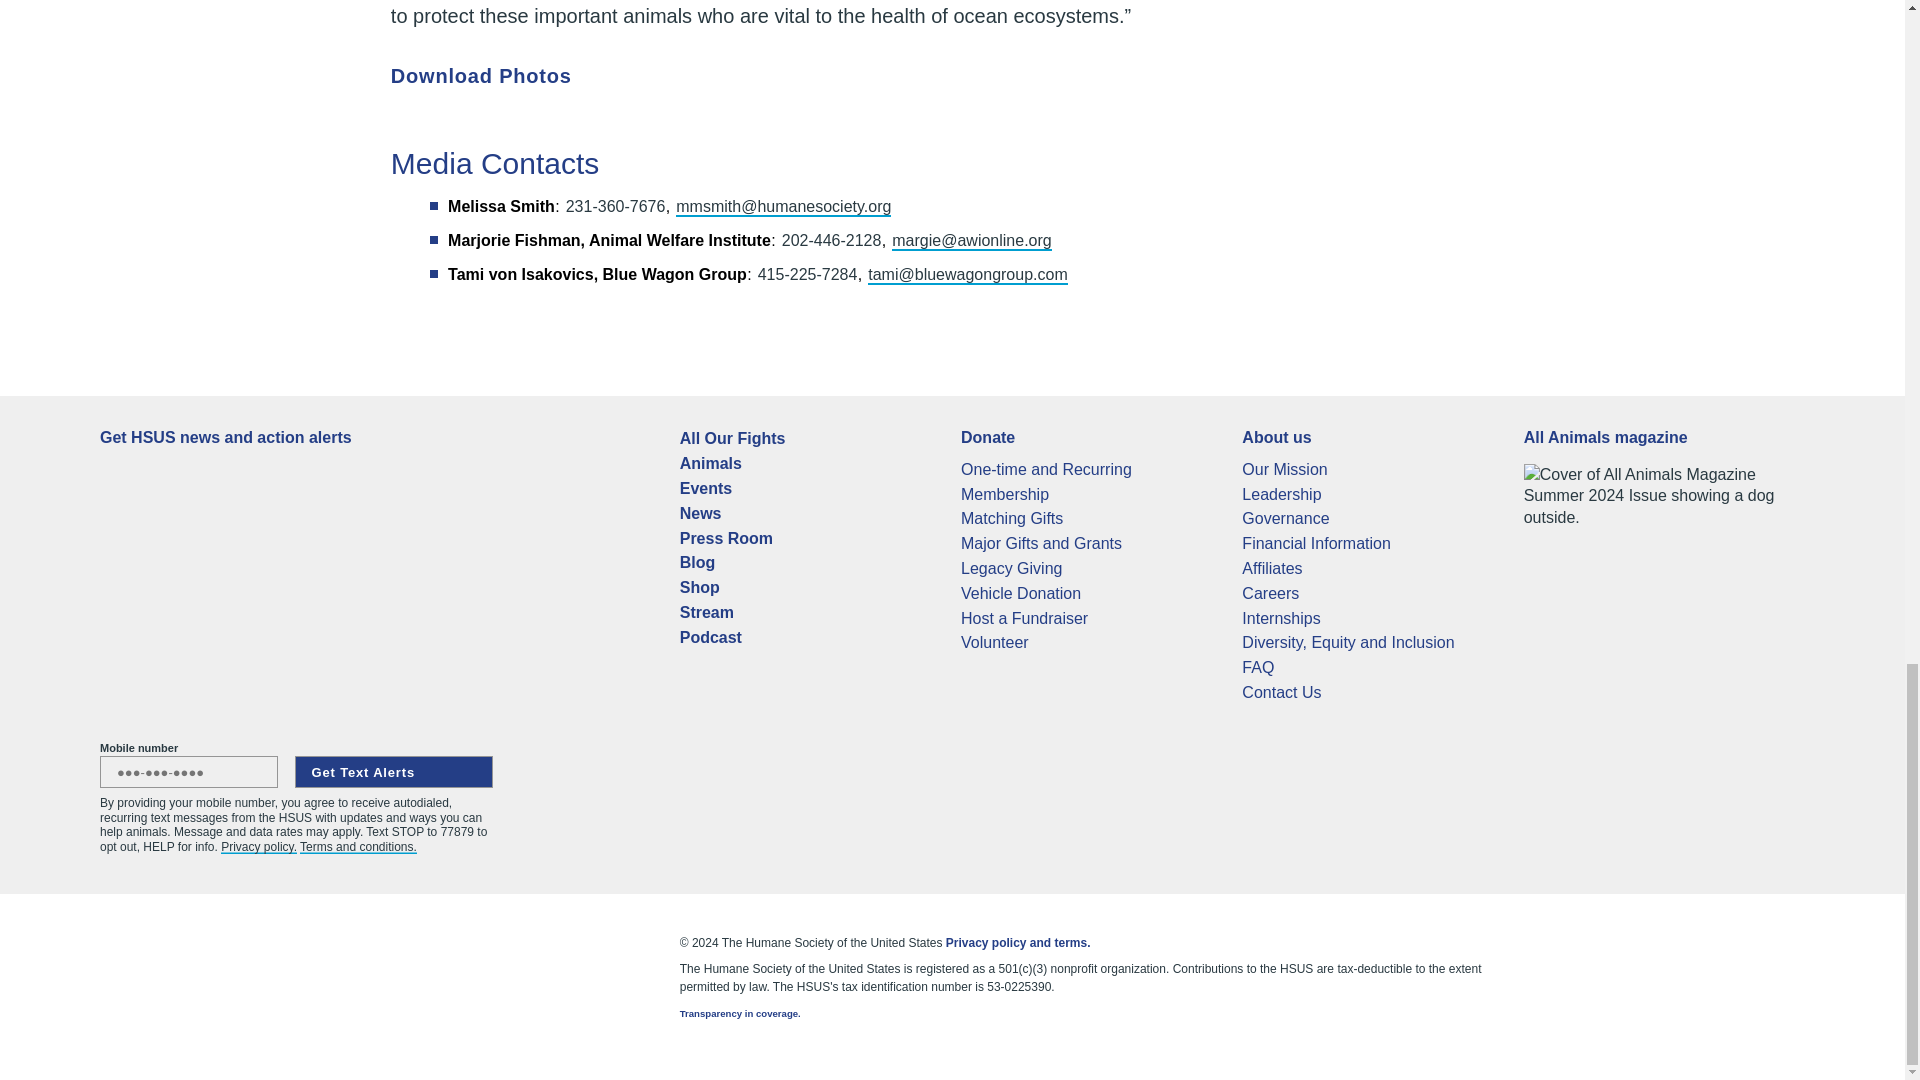  Describe the element at coordinates (698, 562) in the screenshot. I see `Blog` at that location.